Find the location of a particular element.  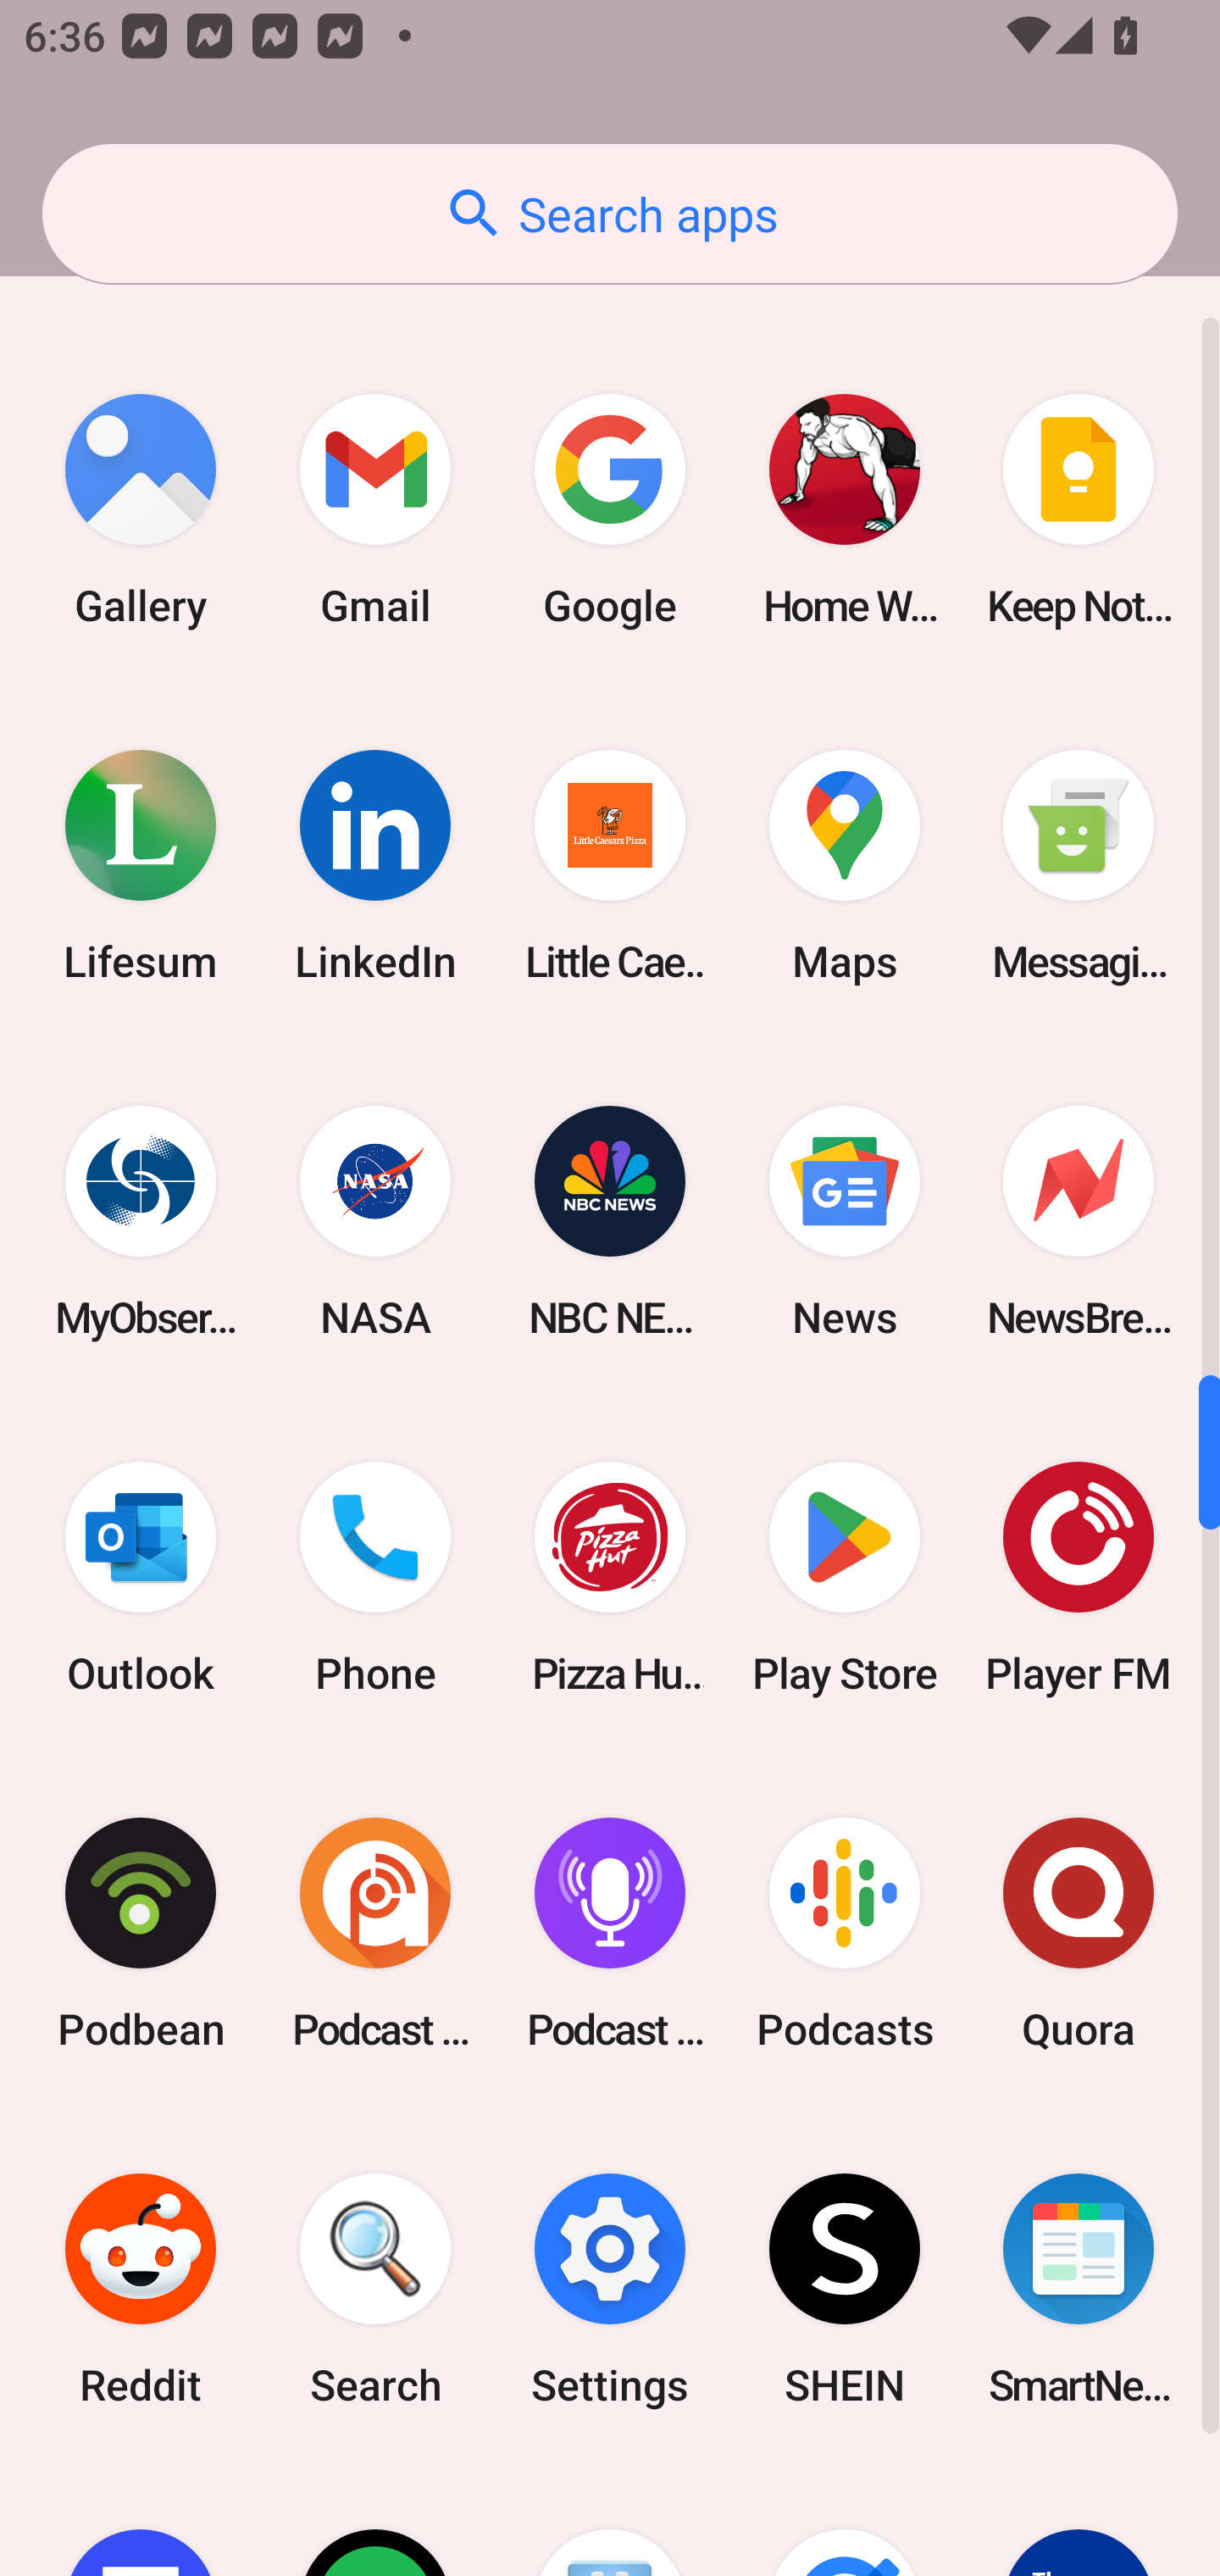

Outlook is located at coordinates (141, 1578).